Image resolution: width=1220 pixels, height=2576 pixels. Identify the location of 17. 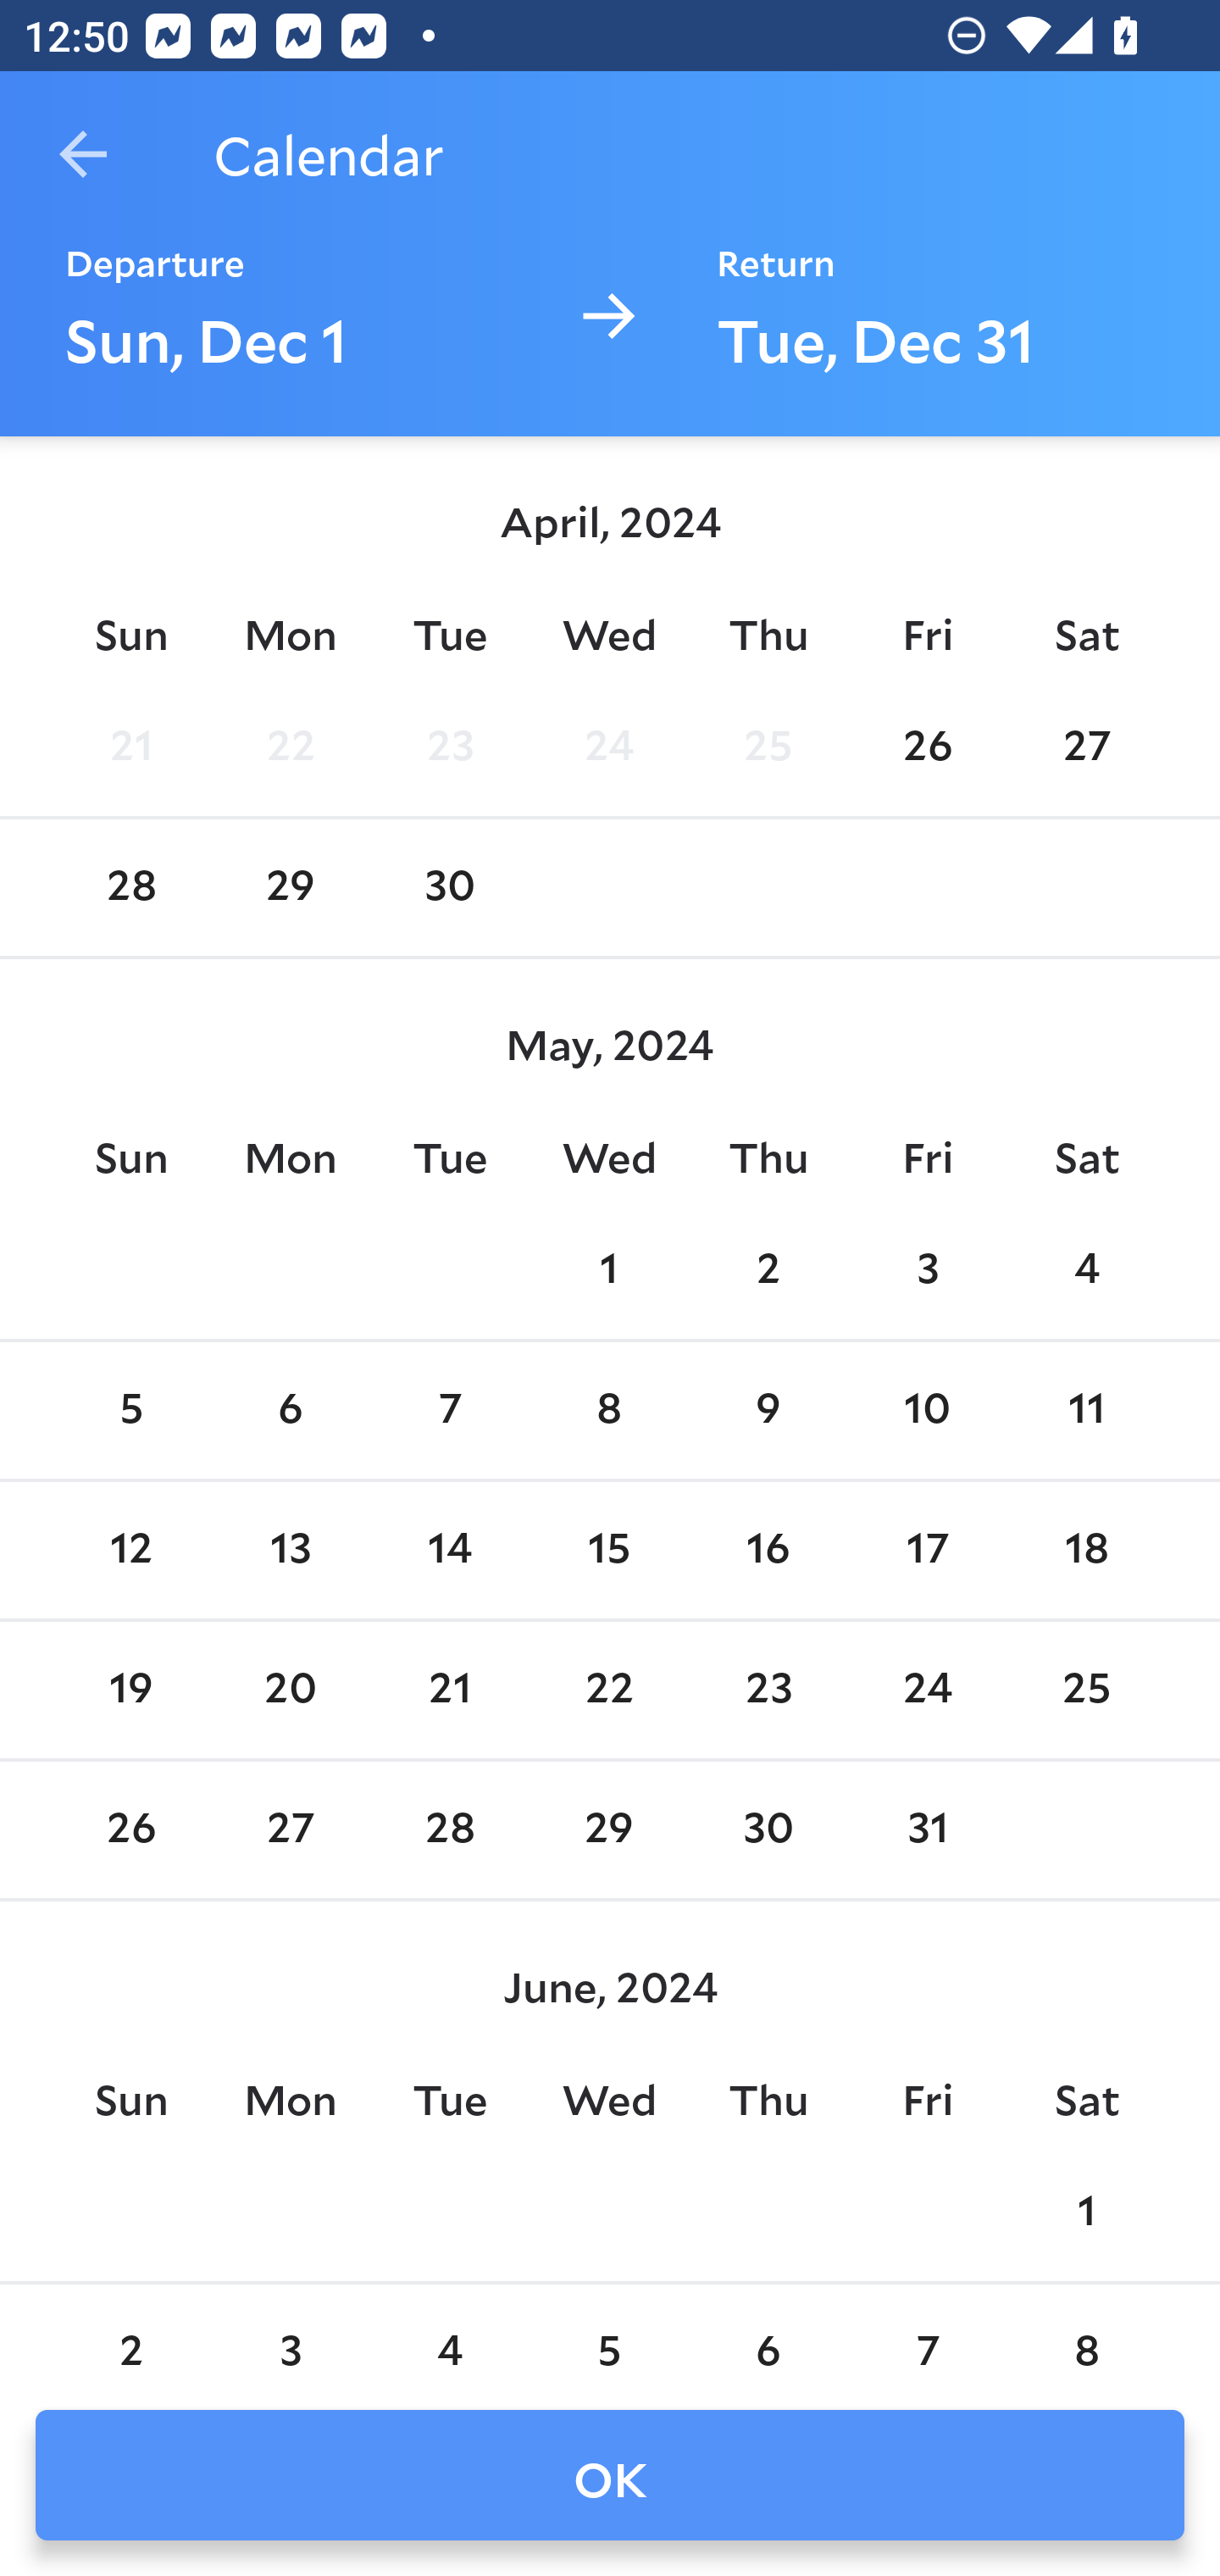
(927, 1551).